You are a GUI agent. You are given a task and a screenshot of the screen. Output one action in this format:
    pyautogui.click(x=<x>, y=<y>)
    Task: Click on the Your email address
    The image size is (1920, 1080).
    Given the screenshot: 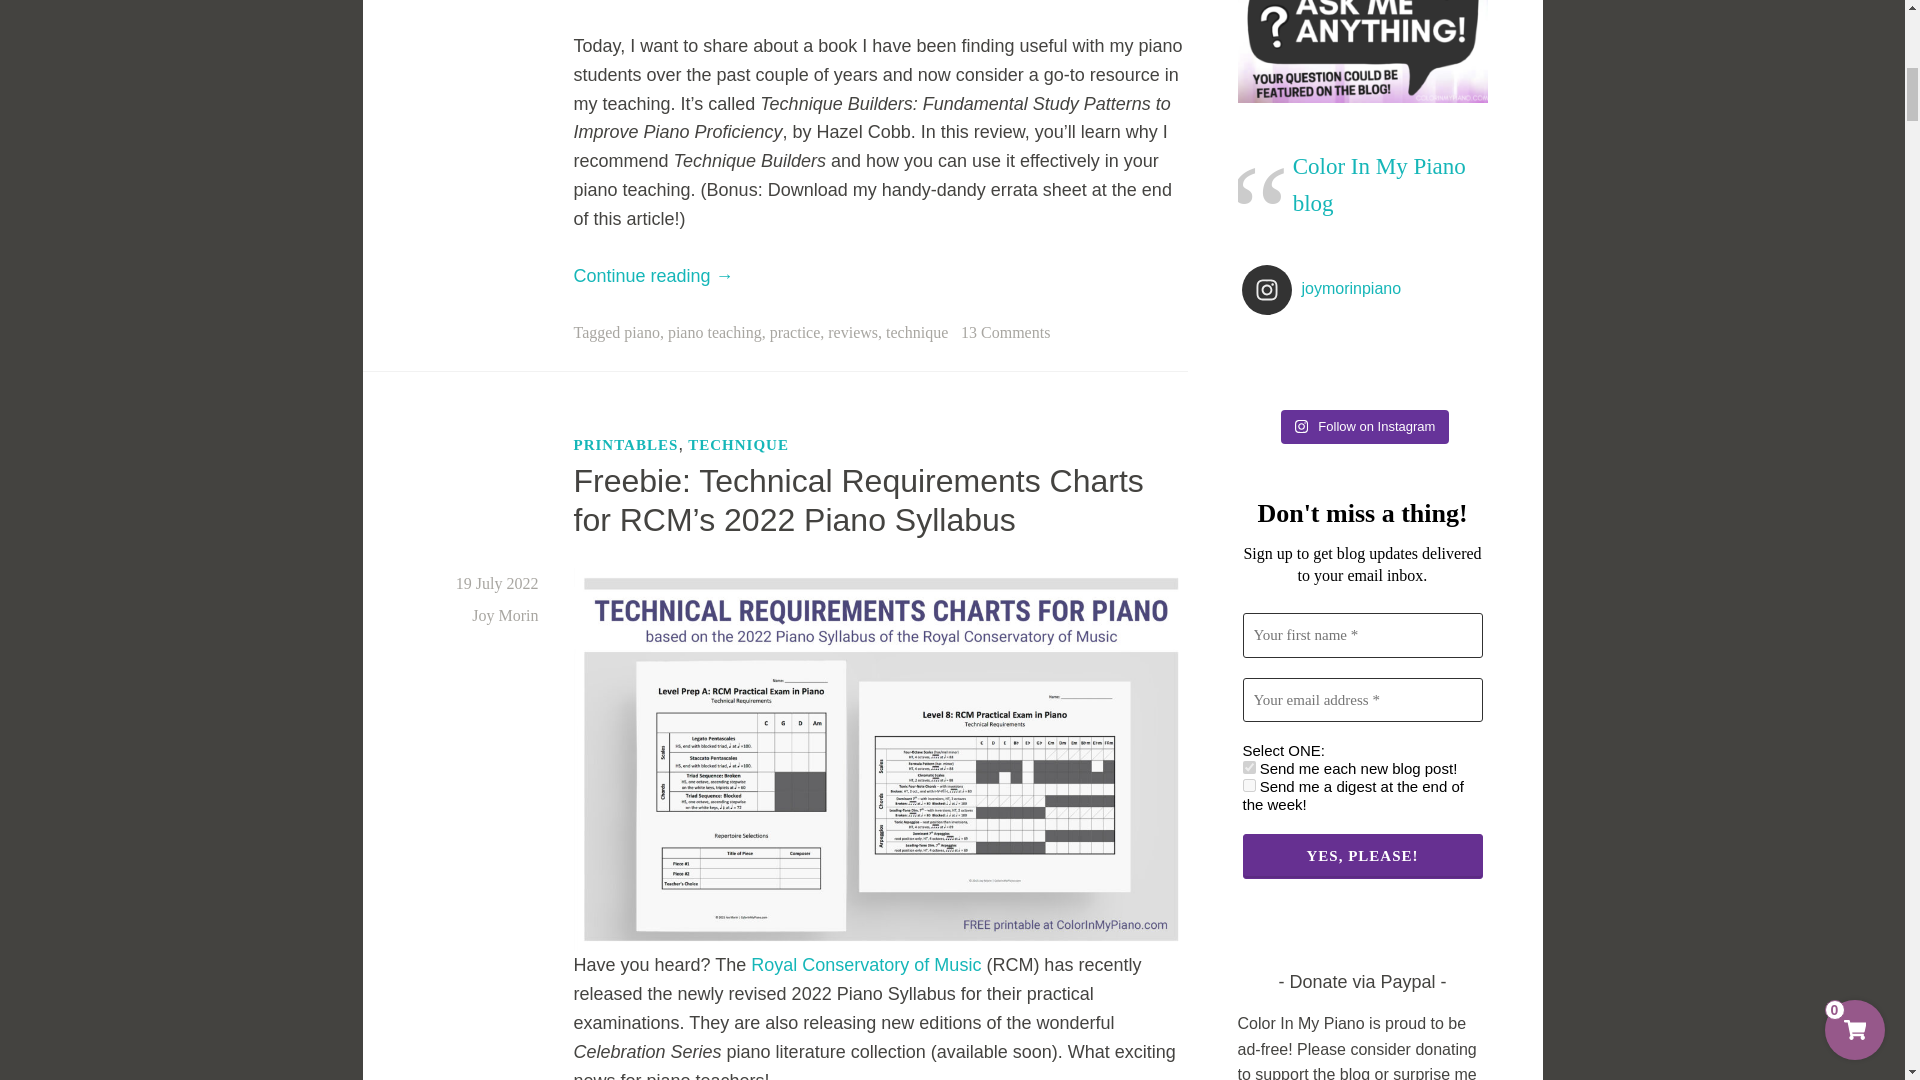 What is the action you would take?
    pyautogui.click(x=1362, y=700)
    